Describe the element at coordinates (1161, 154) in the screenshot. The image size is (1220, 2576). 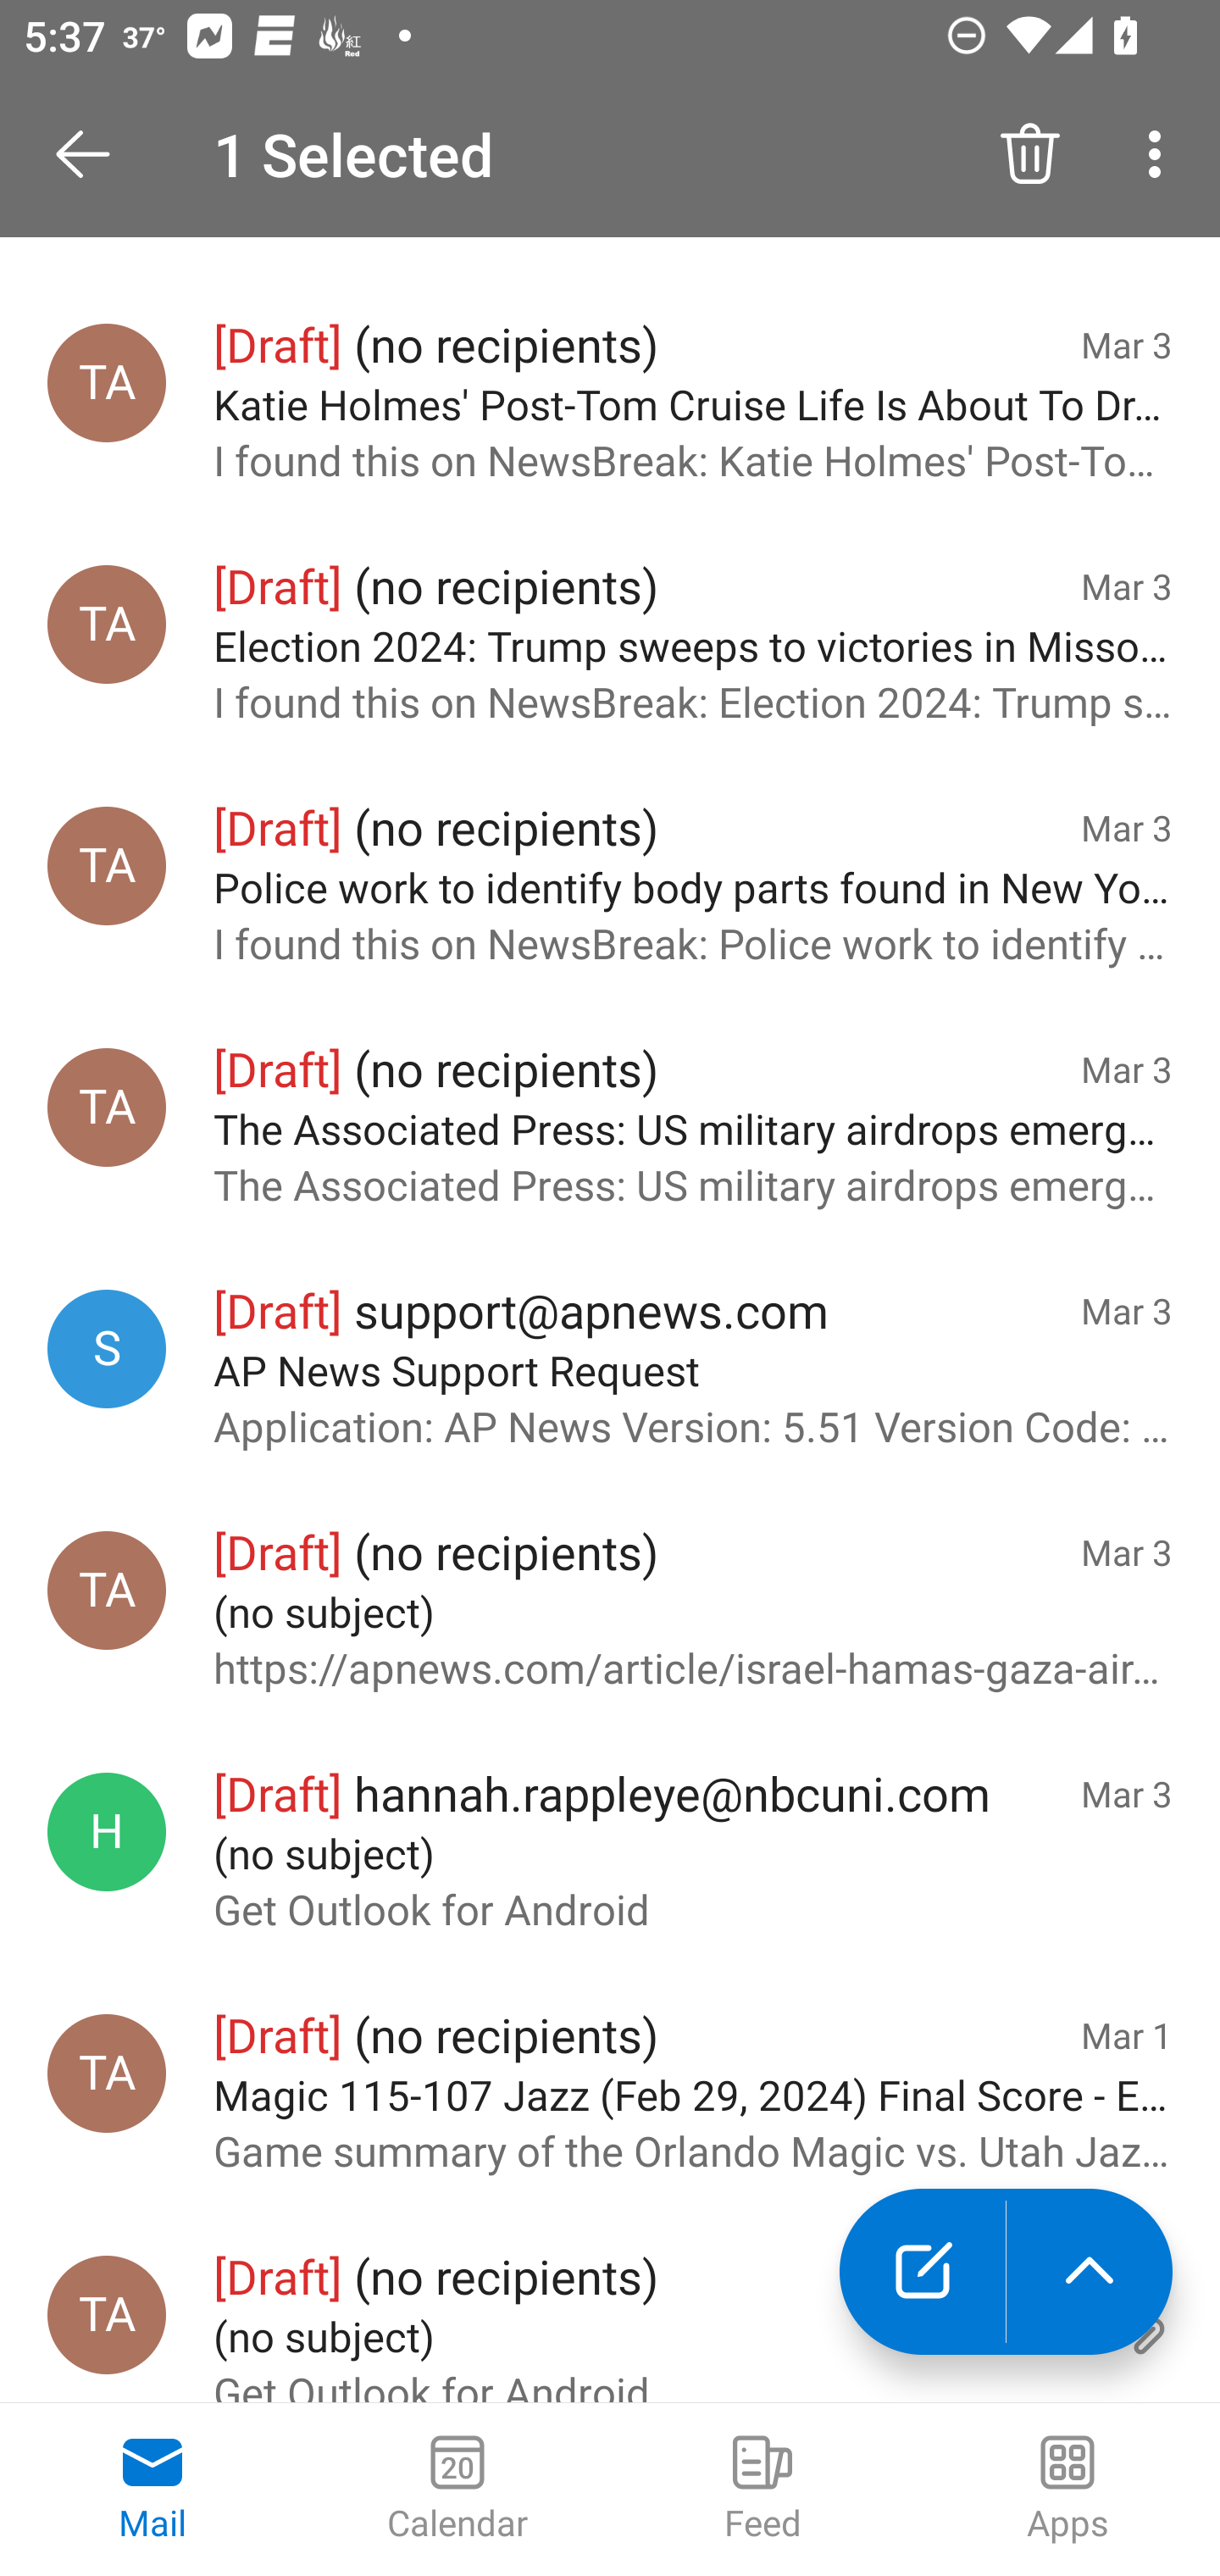
I see `More options` at that location.